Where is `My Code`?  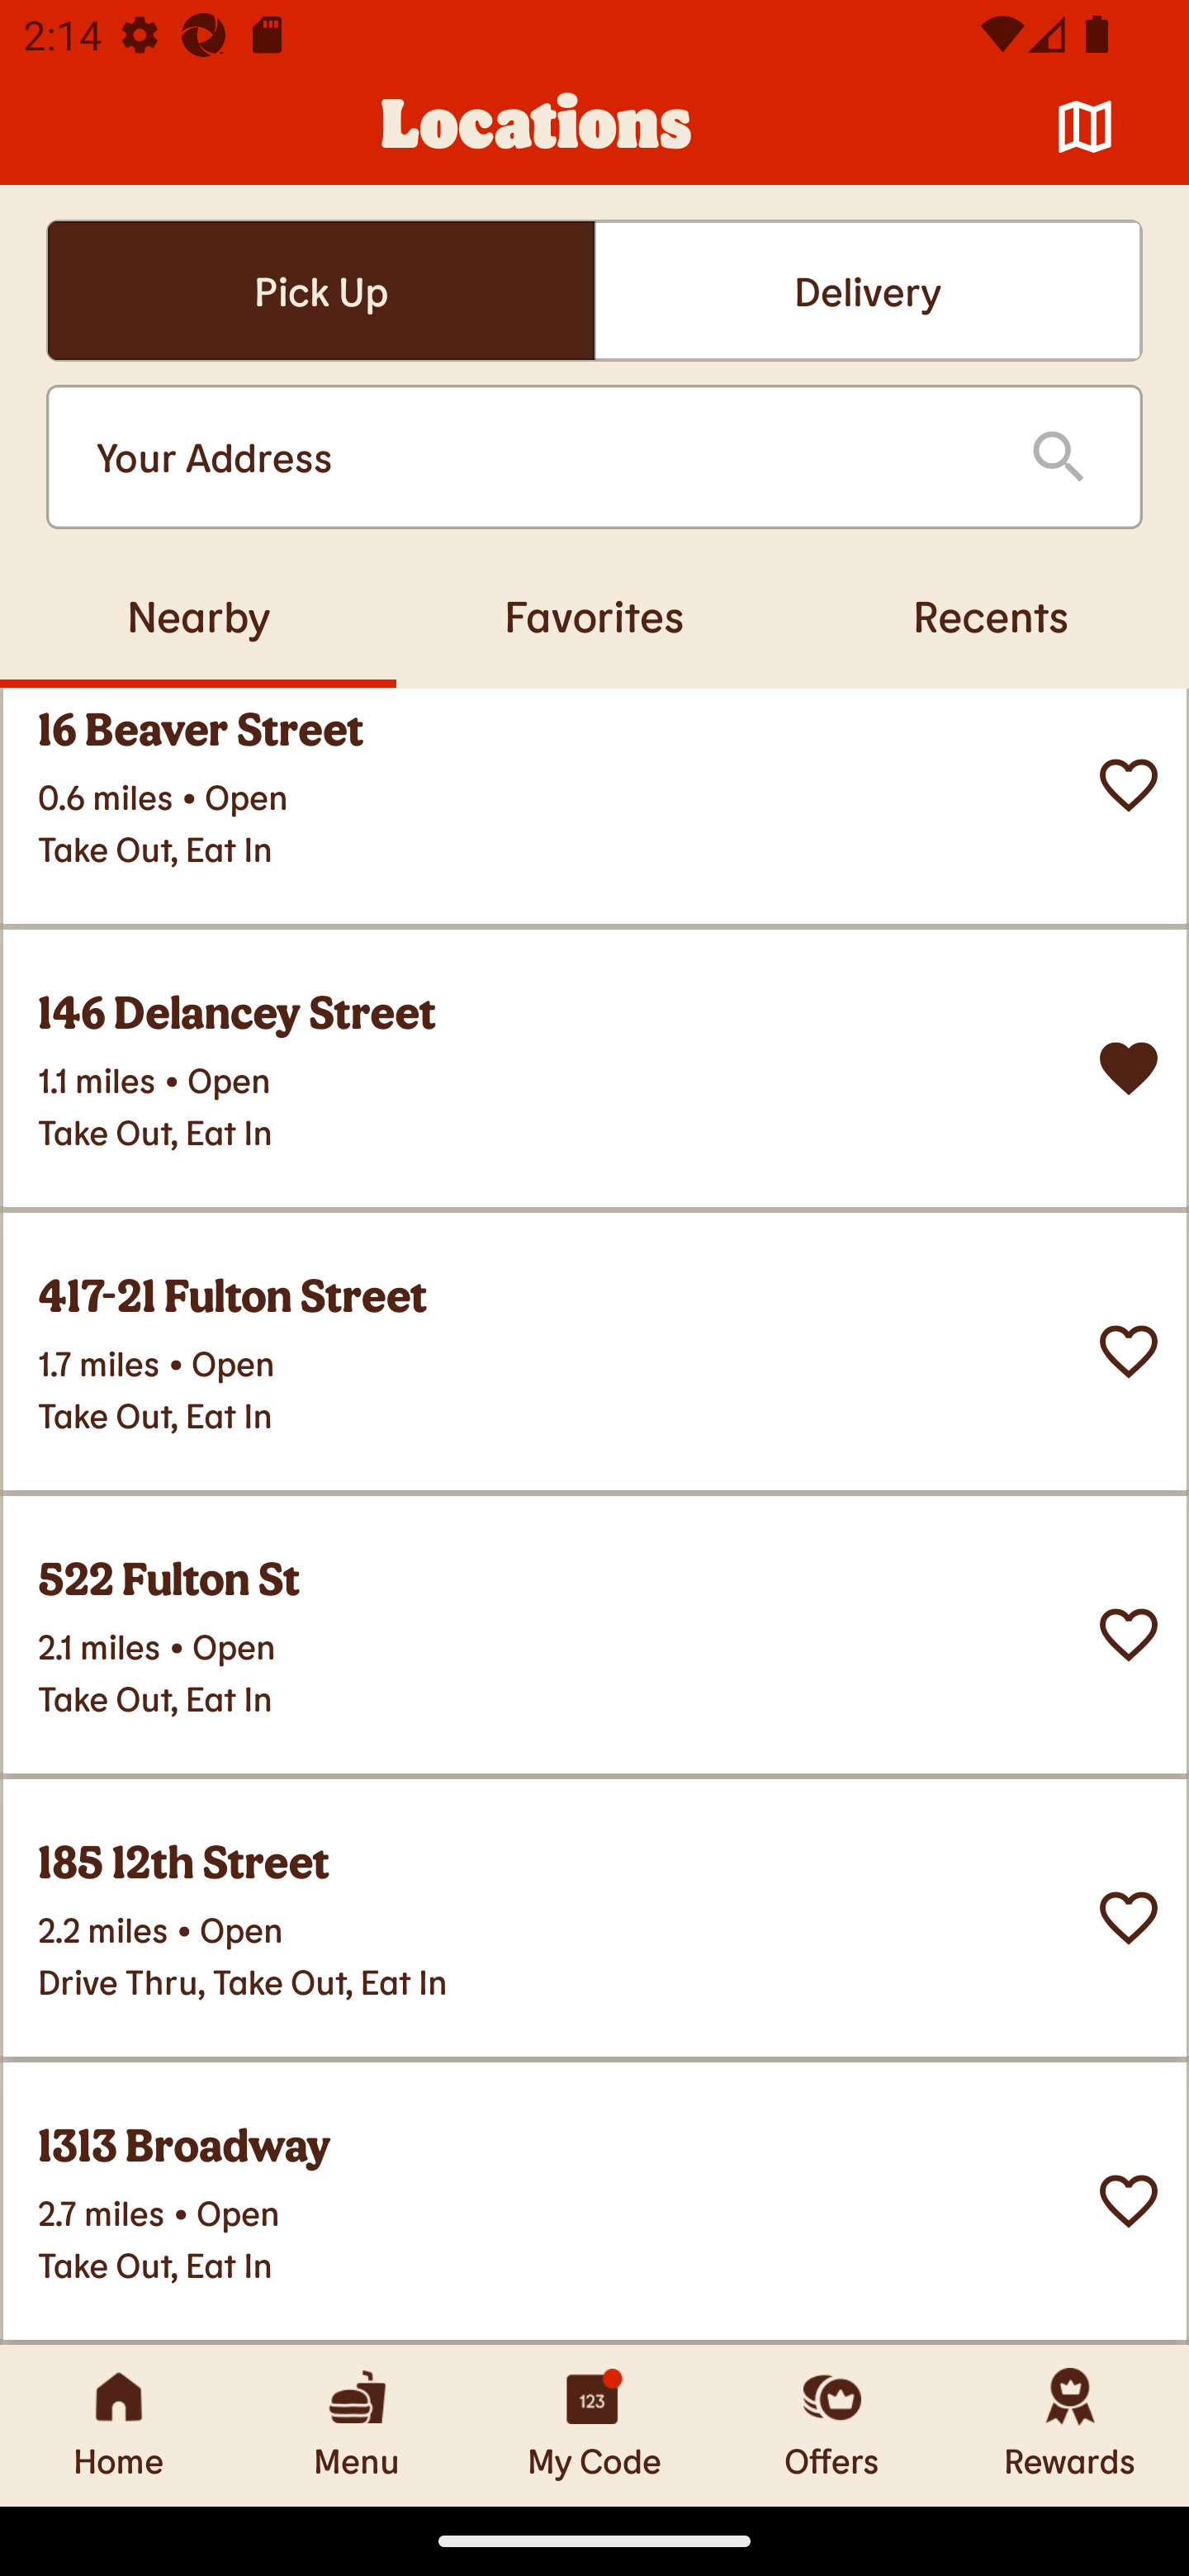 My Code is located at coordinates (594, 2425).